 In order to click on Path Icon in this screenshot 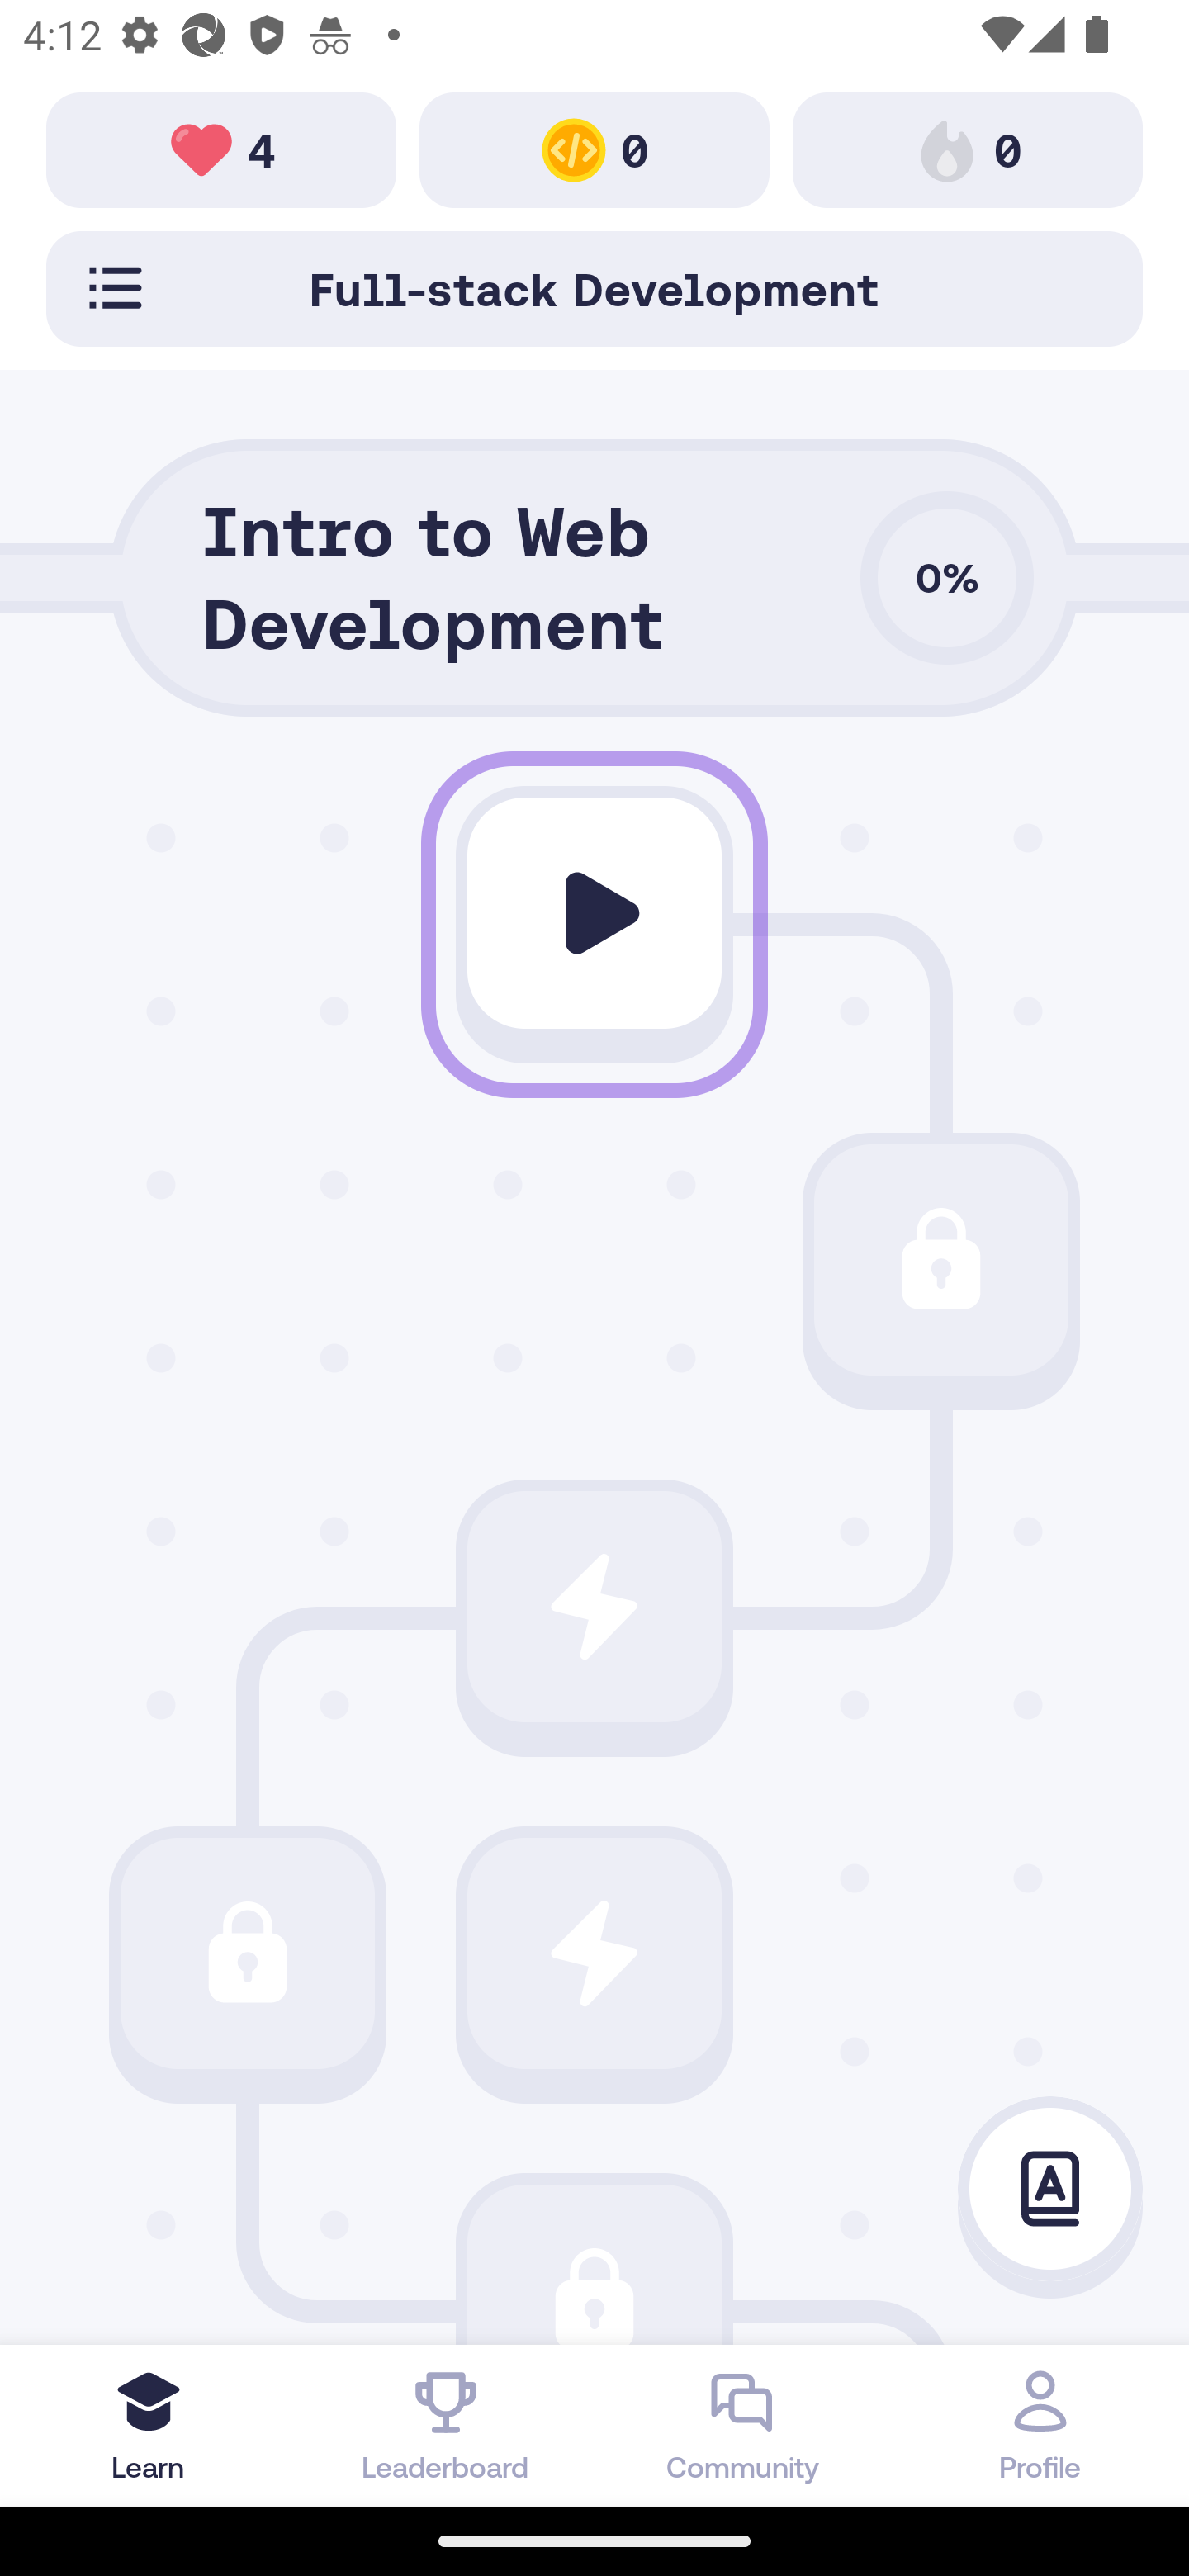, I will do `click(594, 1952)`.